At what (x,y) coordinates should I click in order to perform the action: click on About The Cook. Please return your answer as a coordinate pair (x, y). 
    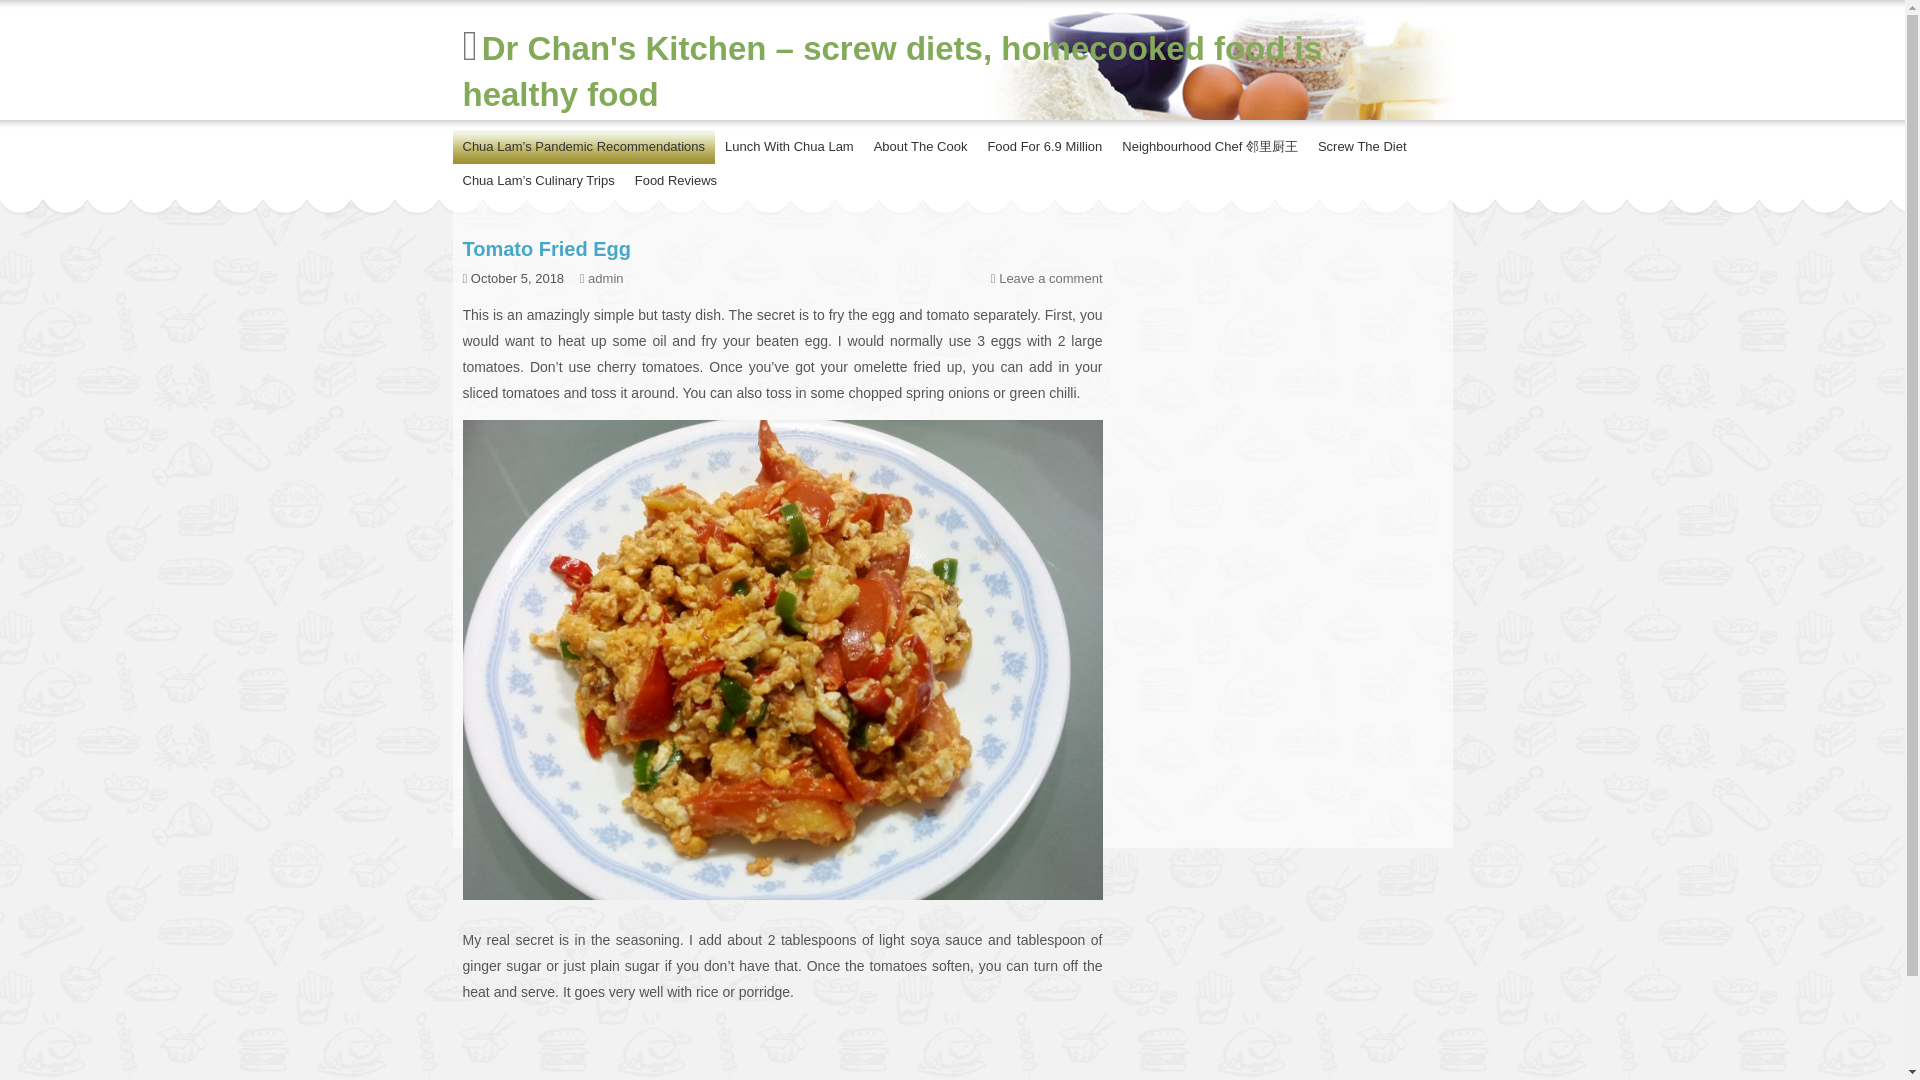
    Looking at the image, I should click on (920, 146).